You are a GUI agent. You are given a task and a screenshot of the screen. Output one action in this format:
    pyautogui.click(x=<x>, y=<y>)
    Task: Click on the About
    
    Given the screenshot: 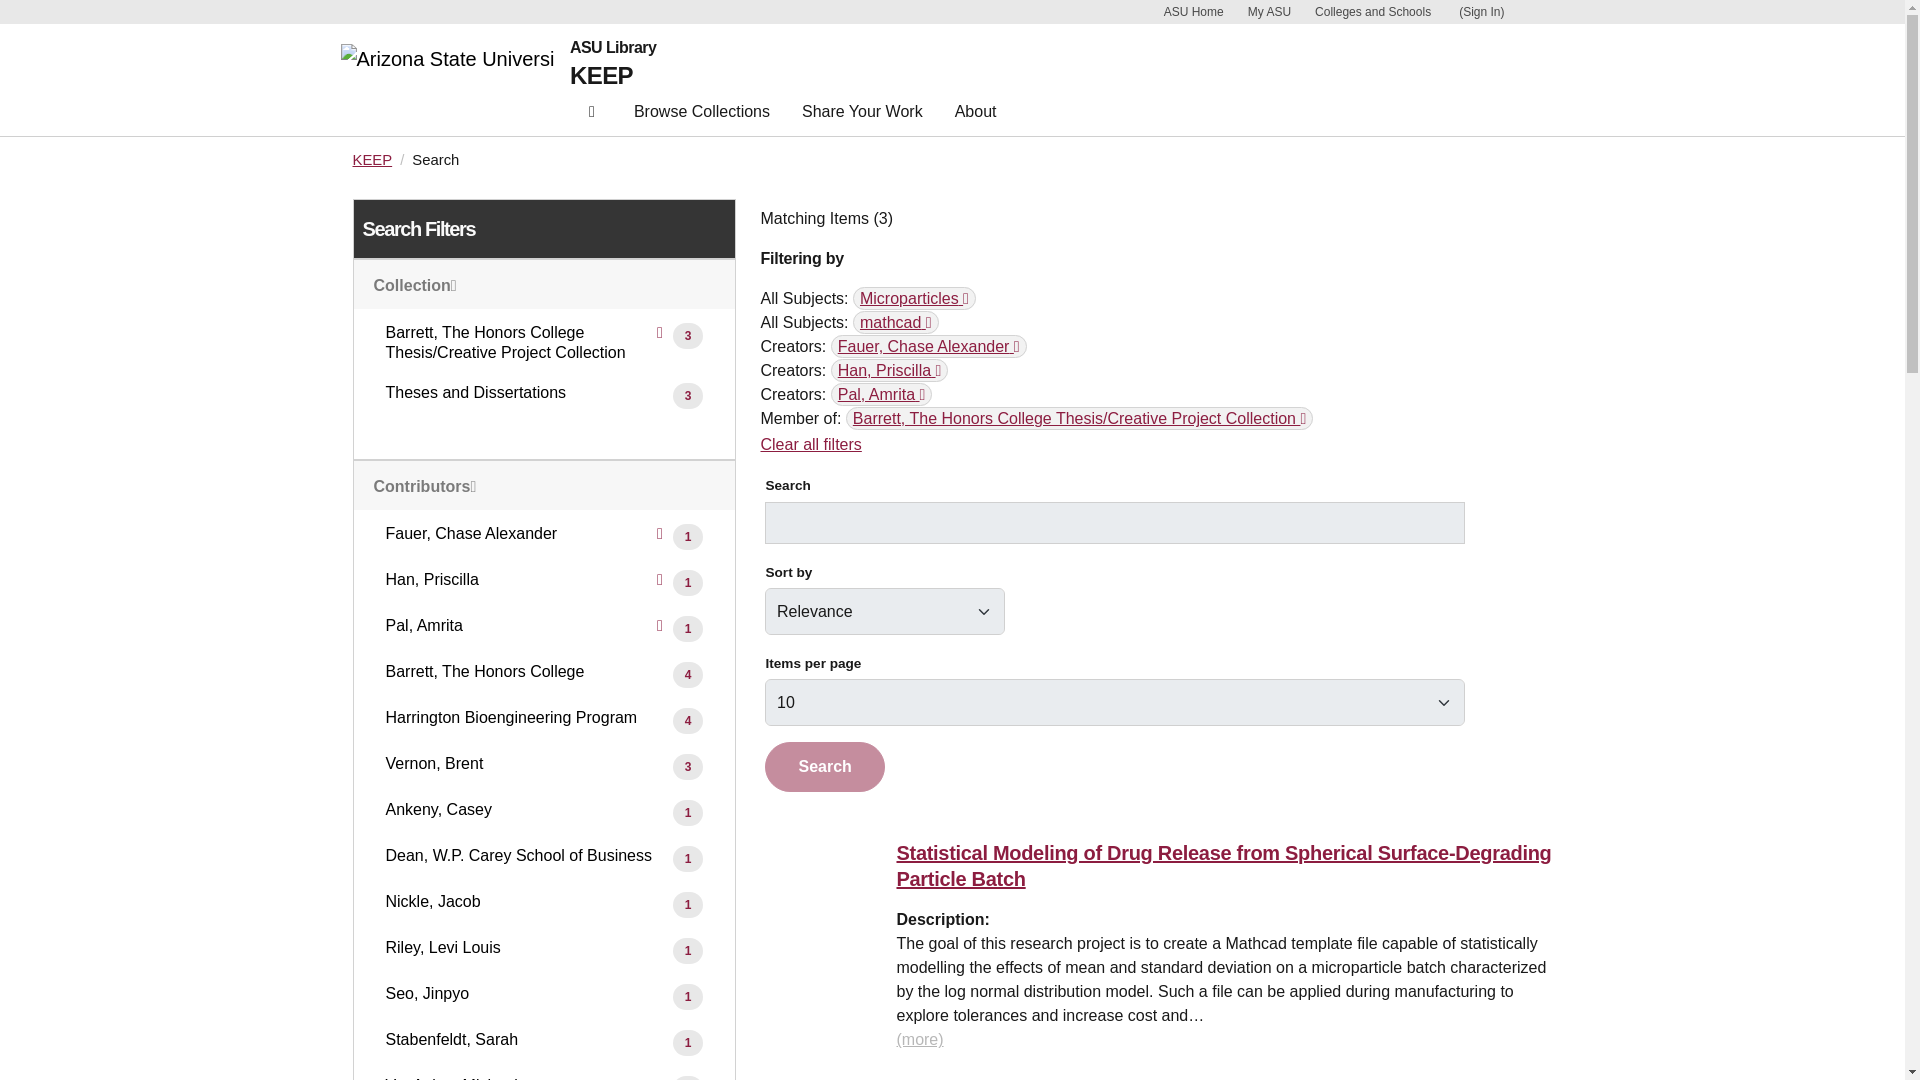 What is the action you would take?
    pyautogui.click(x=976, y=116)
    